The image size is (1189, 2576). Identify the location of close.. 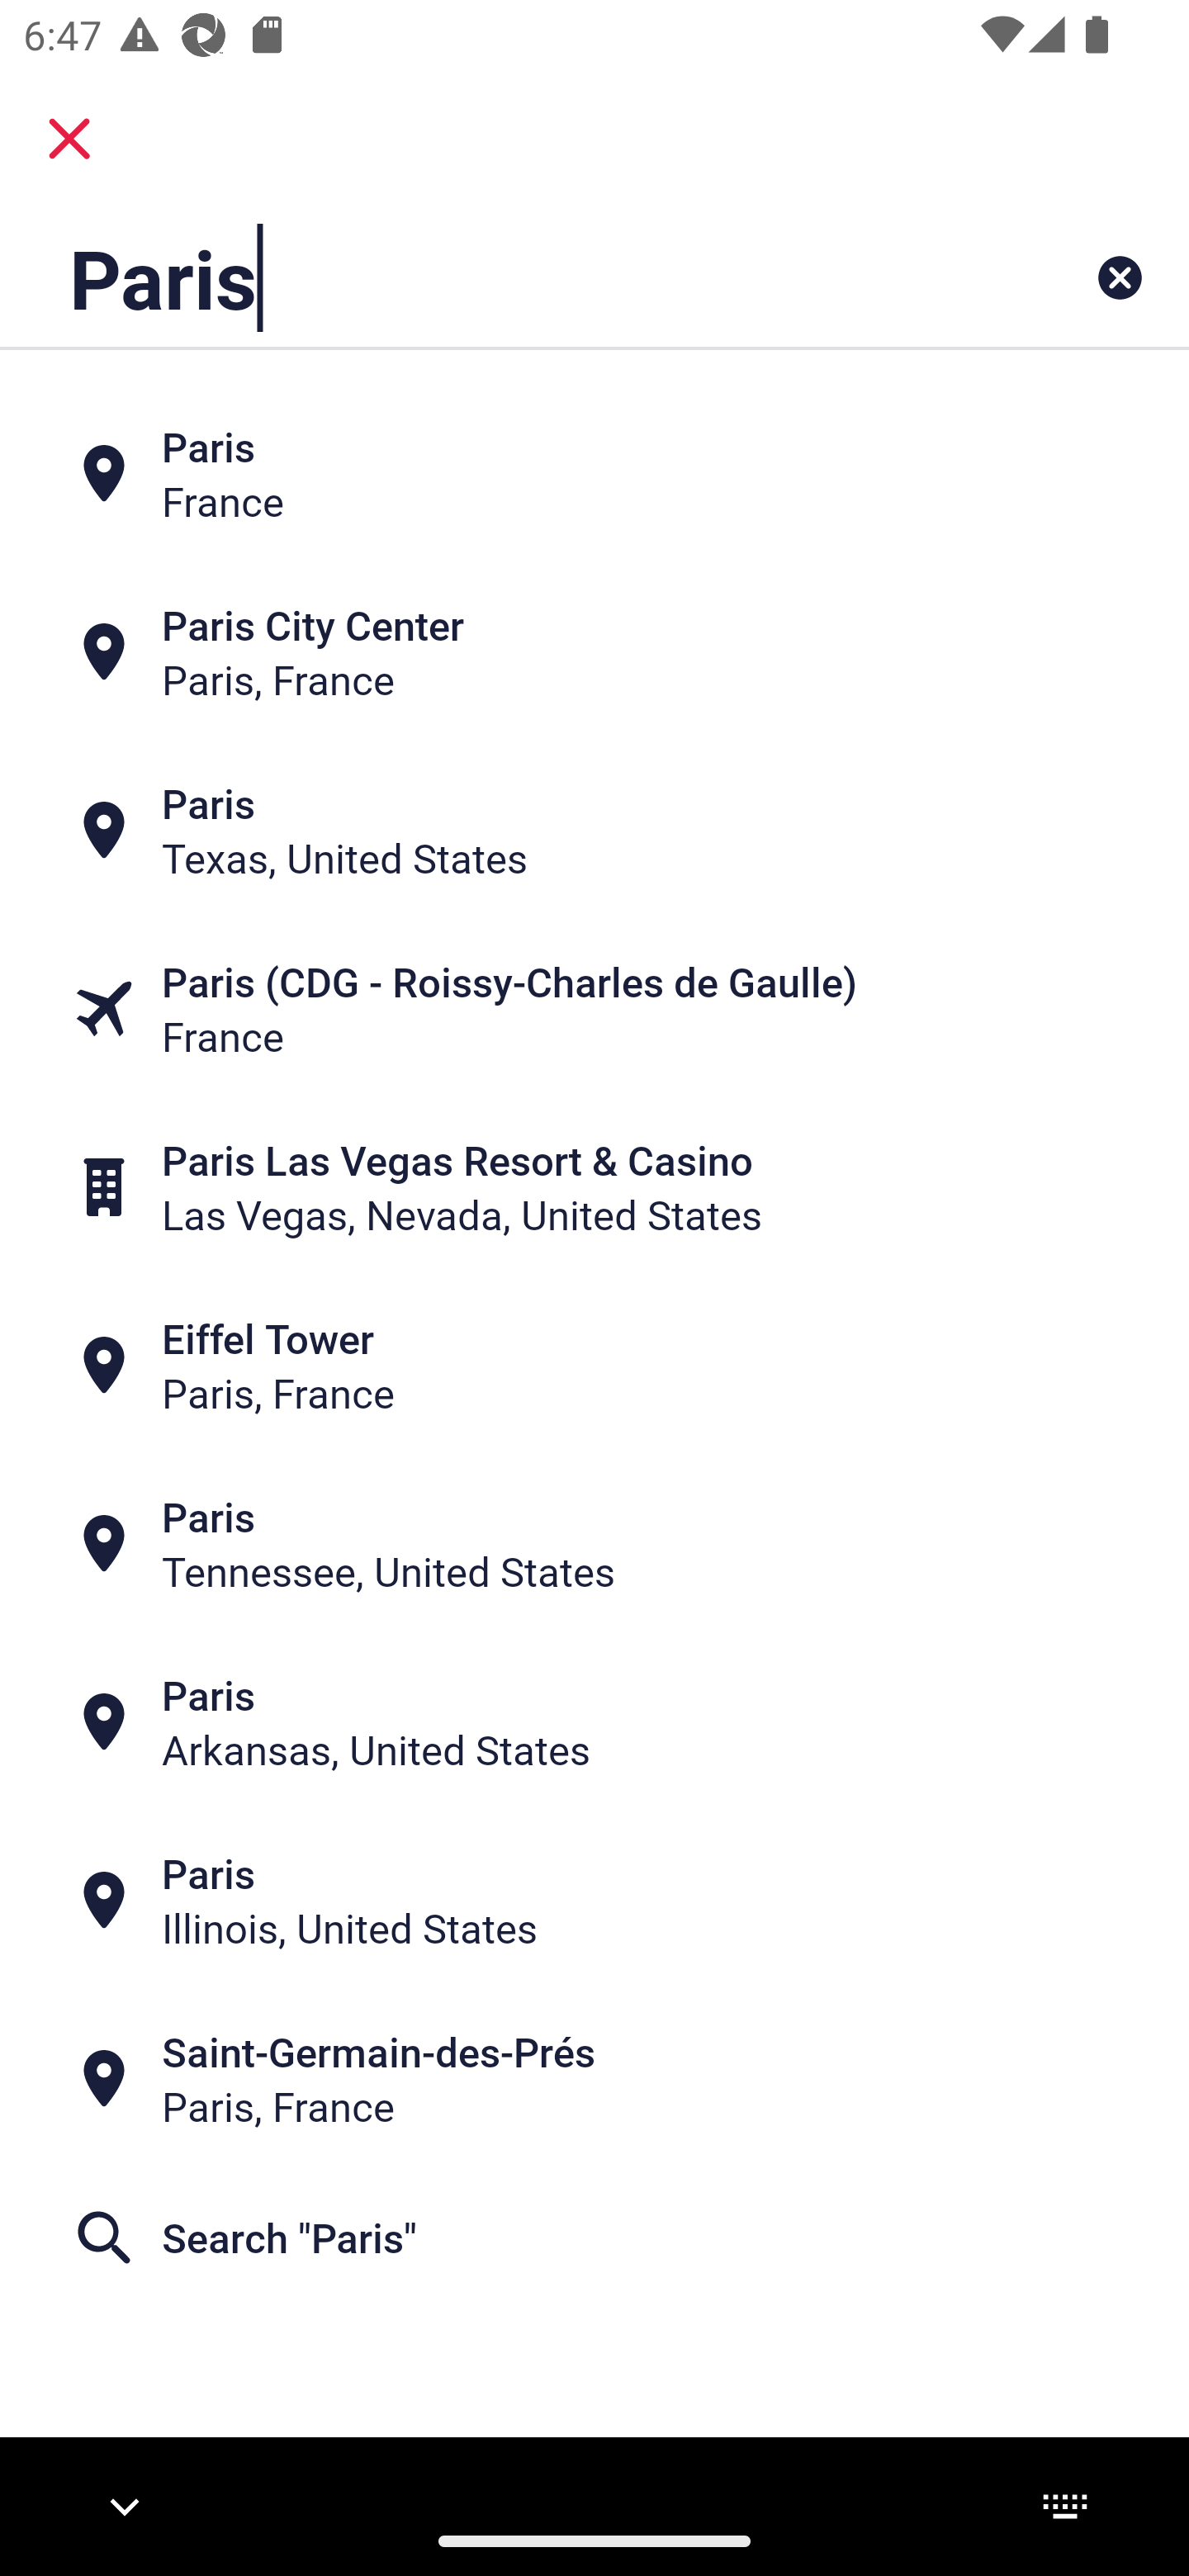
(69, 139).